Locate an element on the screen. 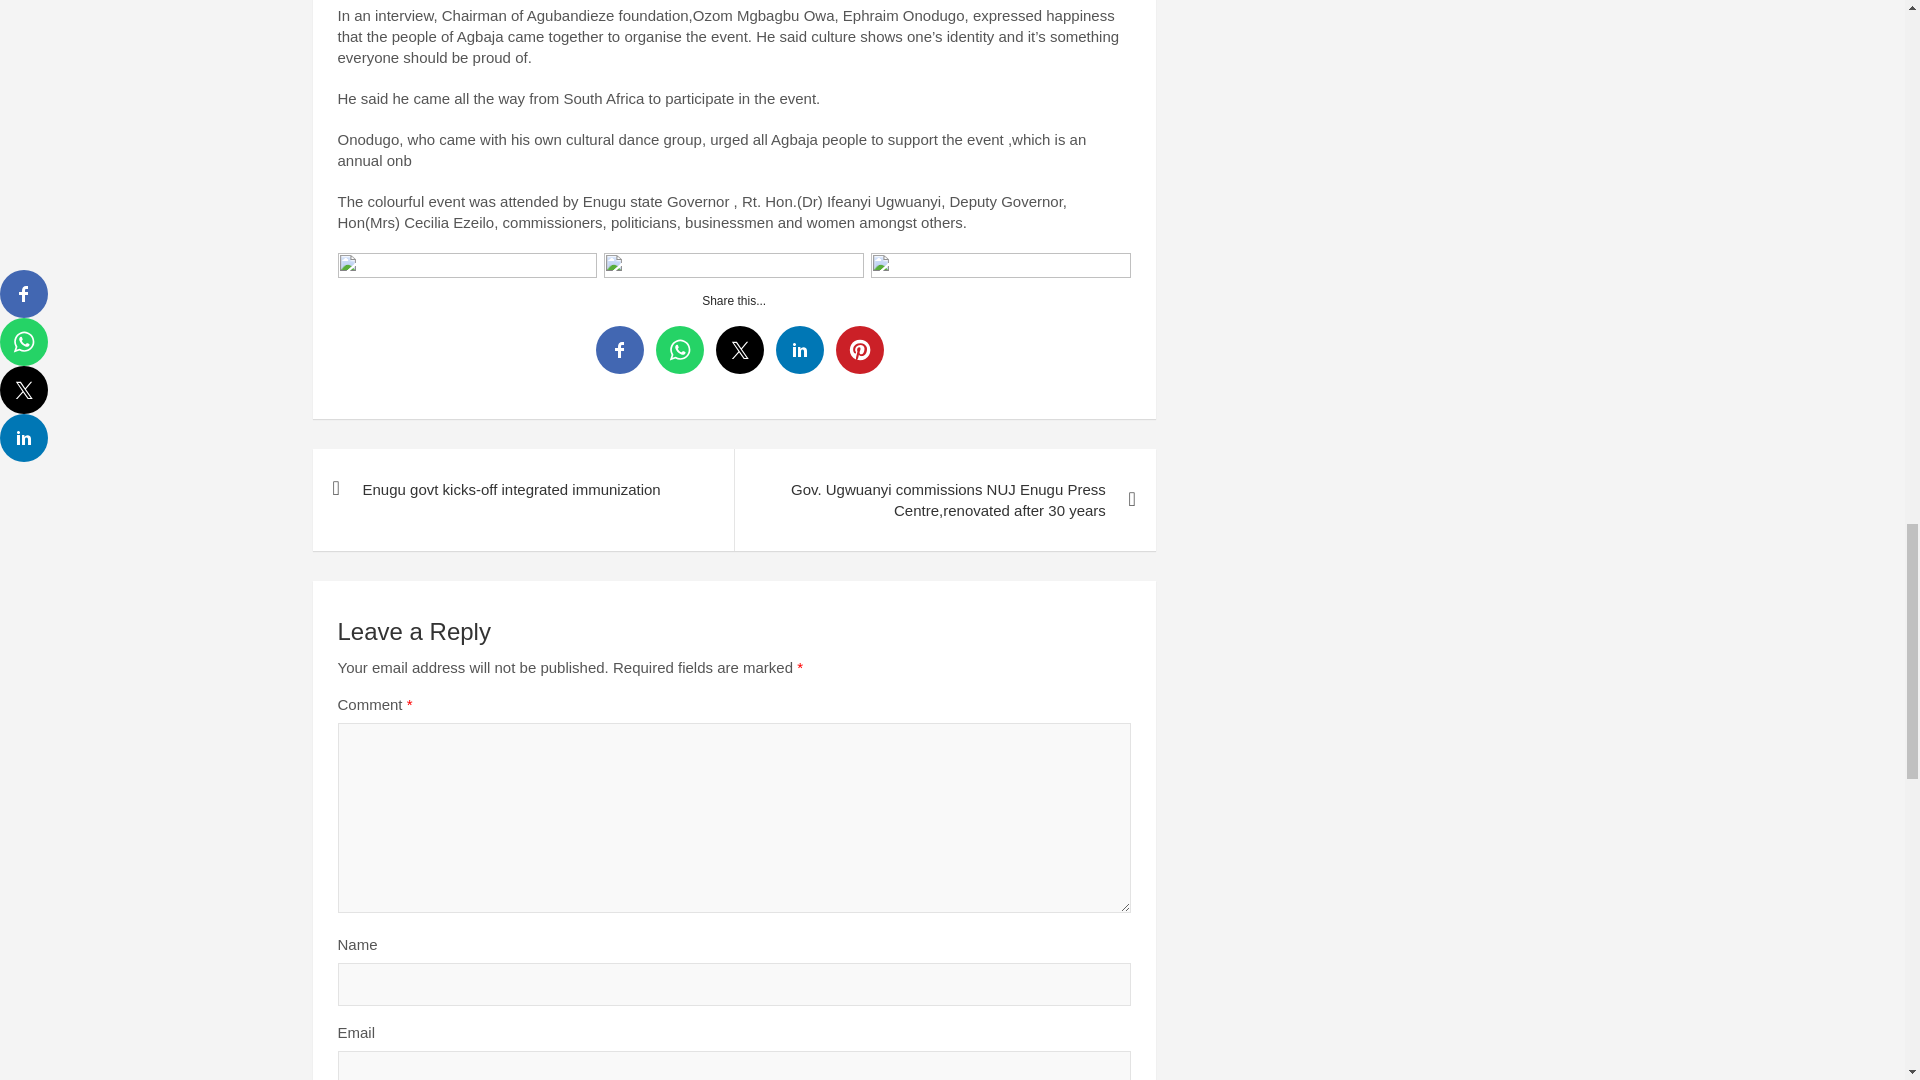  Enugu govt kicks-off integrated immunization is located at coordinates (522, 490).